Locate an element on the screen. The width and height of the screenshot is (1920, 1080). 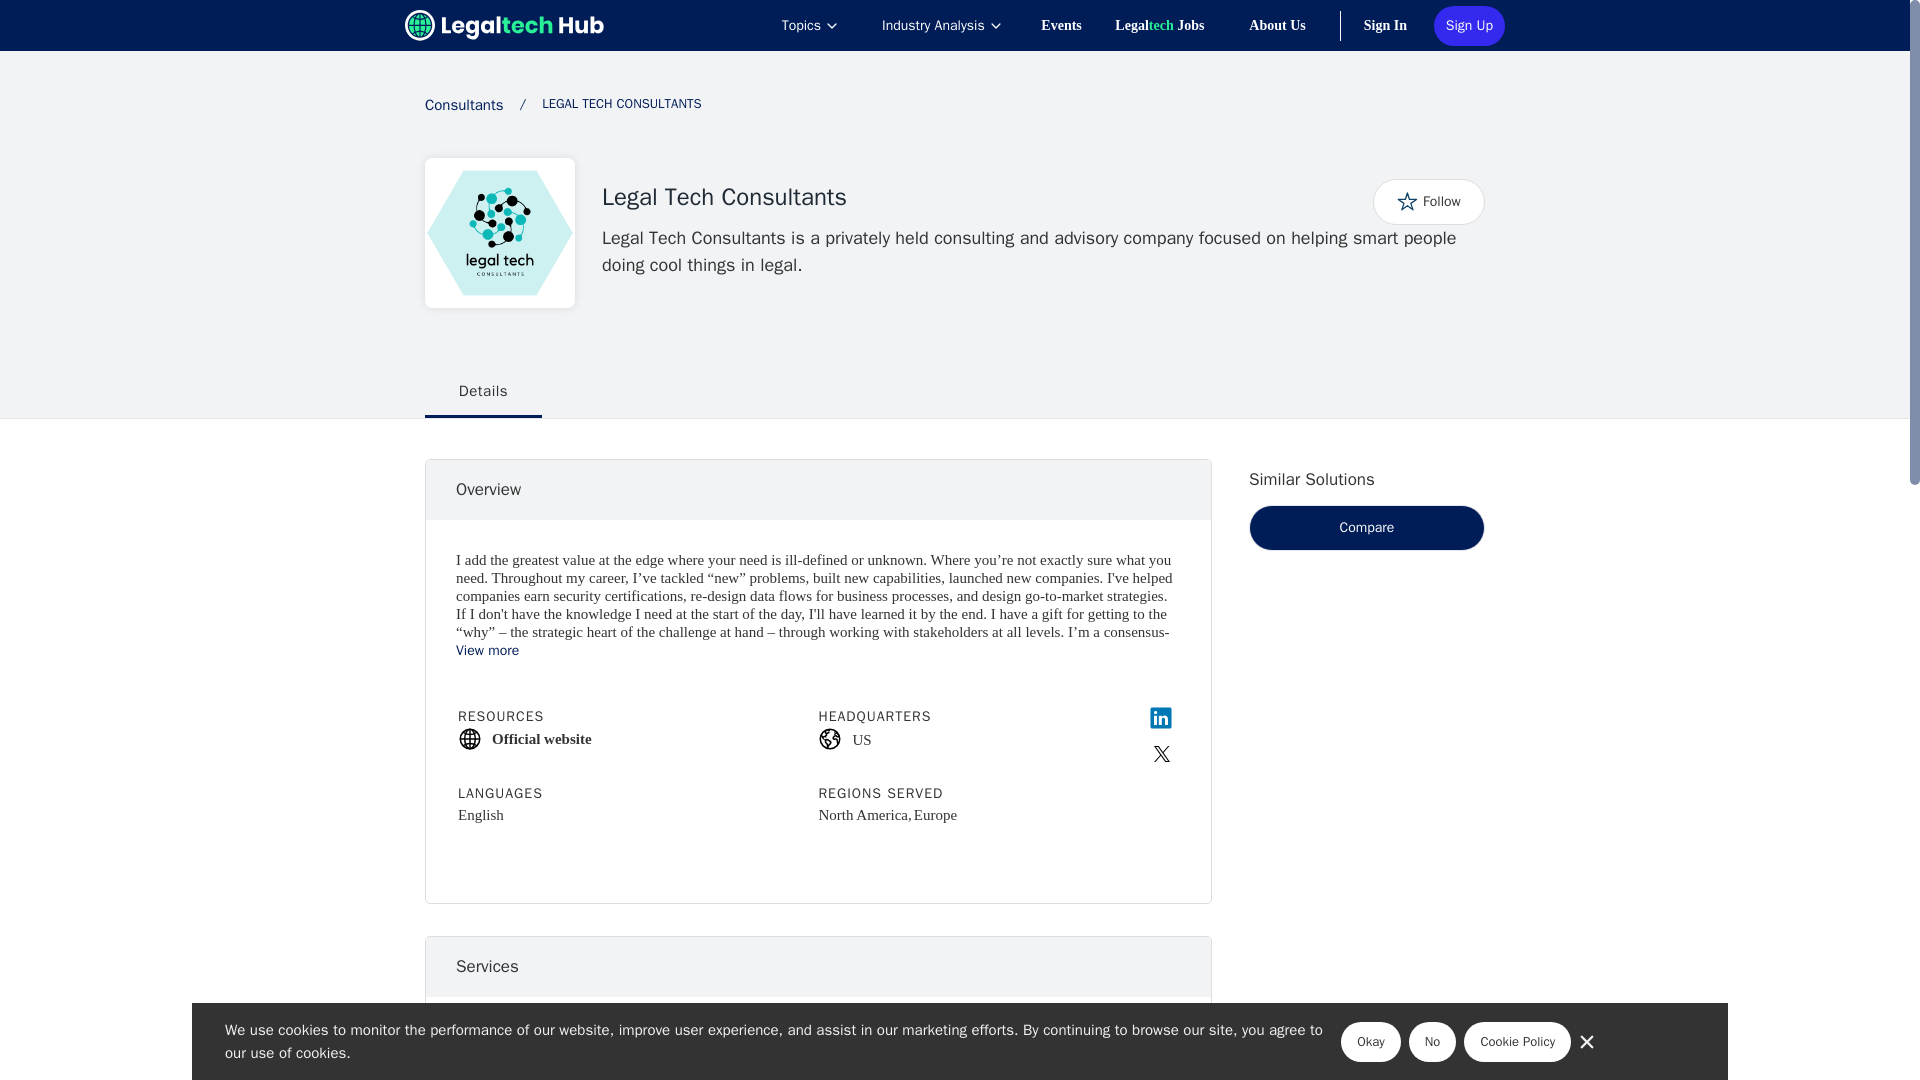
Details is located at coordinates (482, 392).